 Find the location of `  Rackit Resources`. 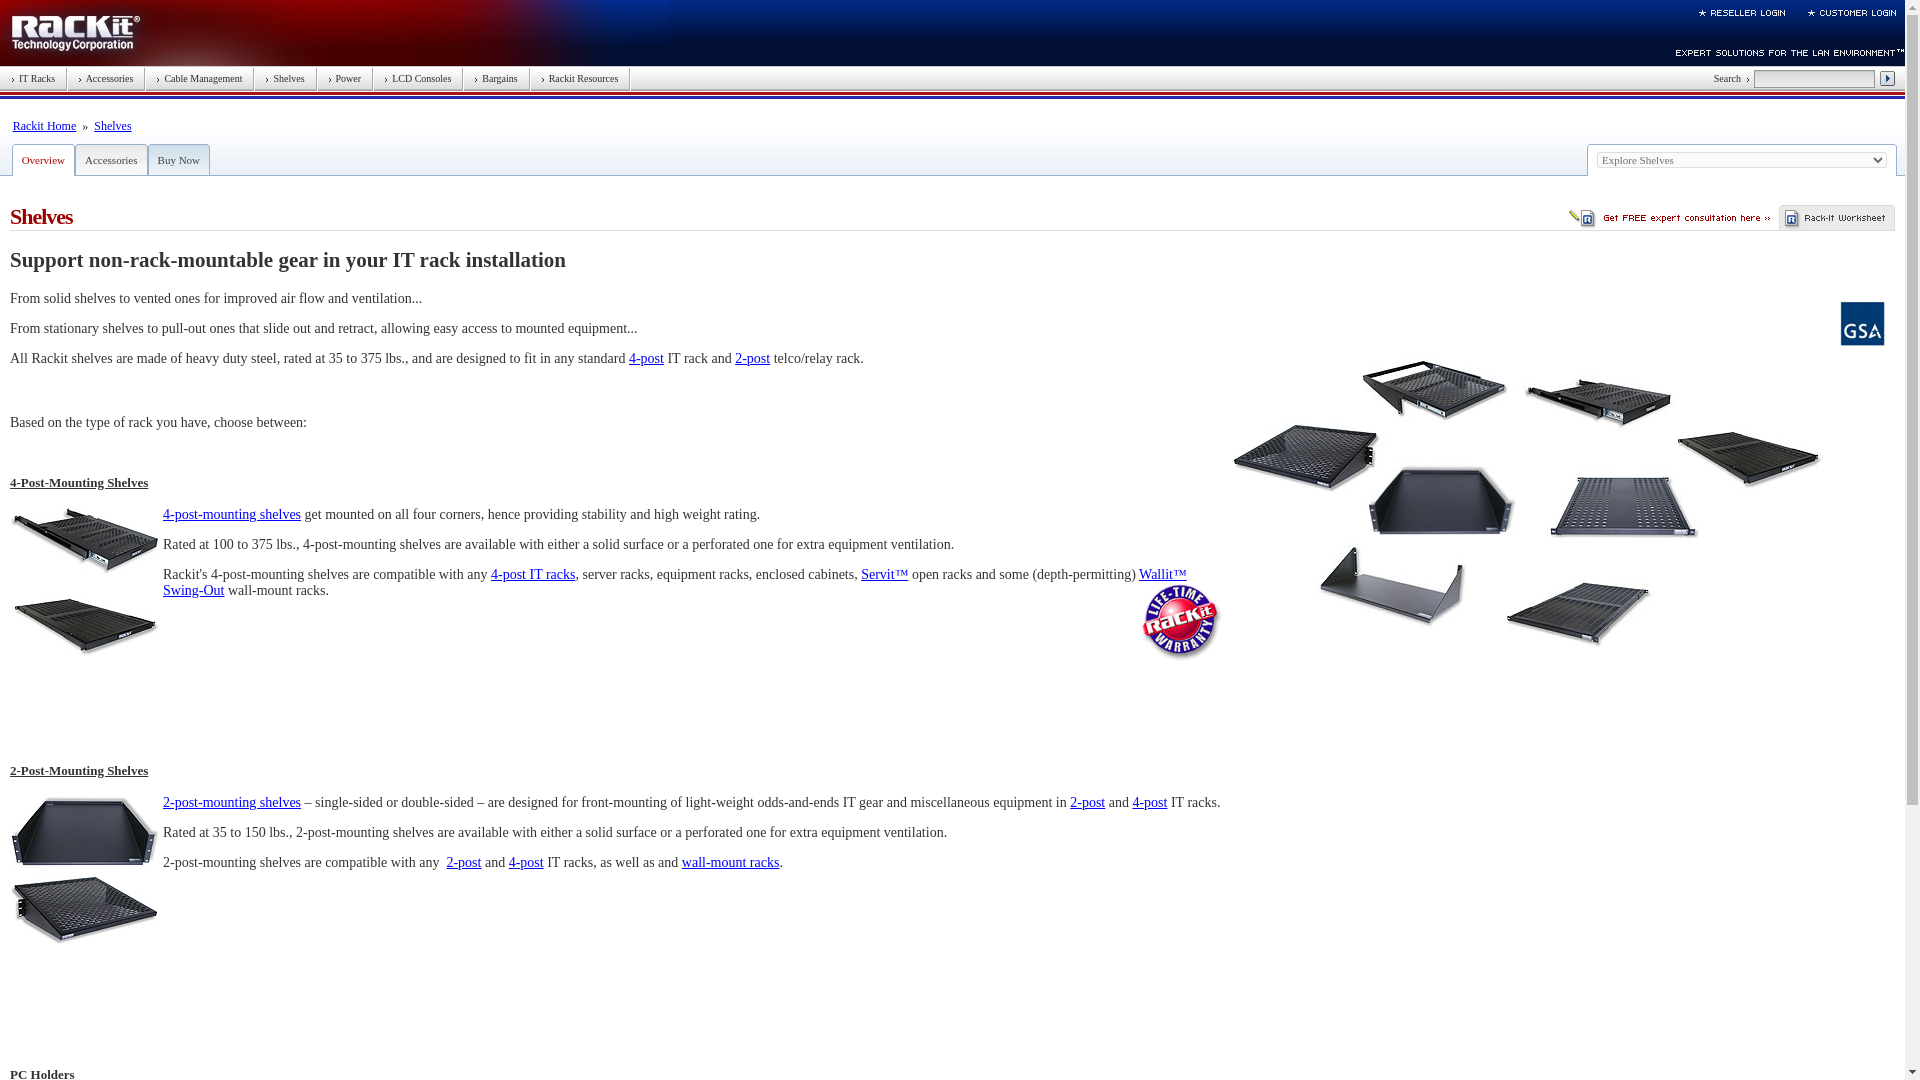

  Rackit Resources is located at coordinates (580, 78).